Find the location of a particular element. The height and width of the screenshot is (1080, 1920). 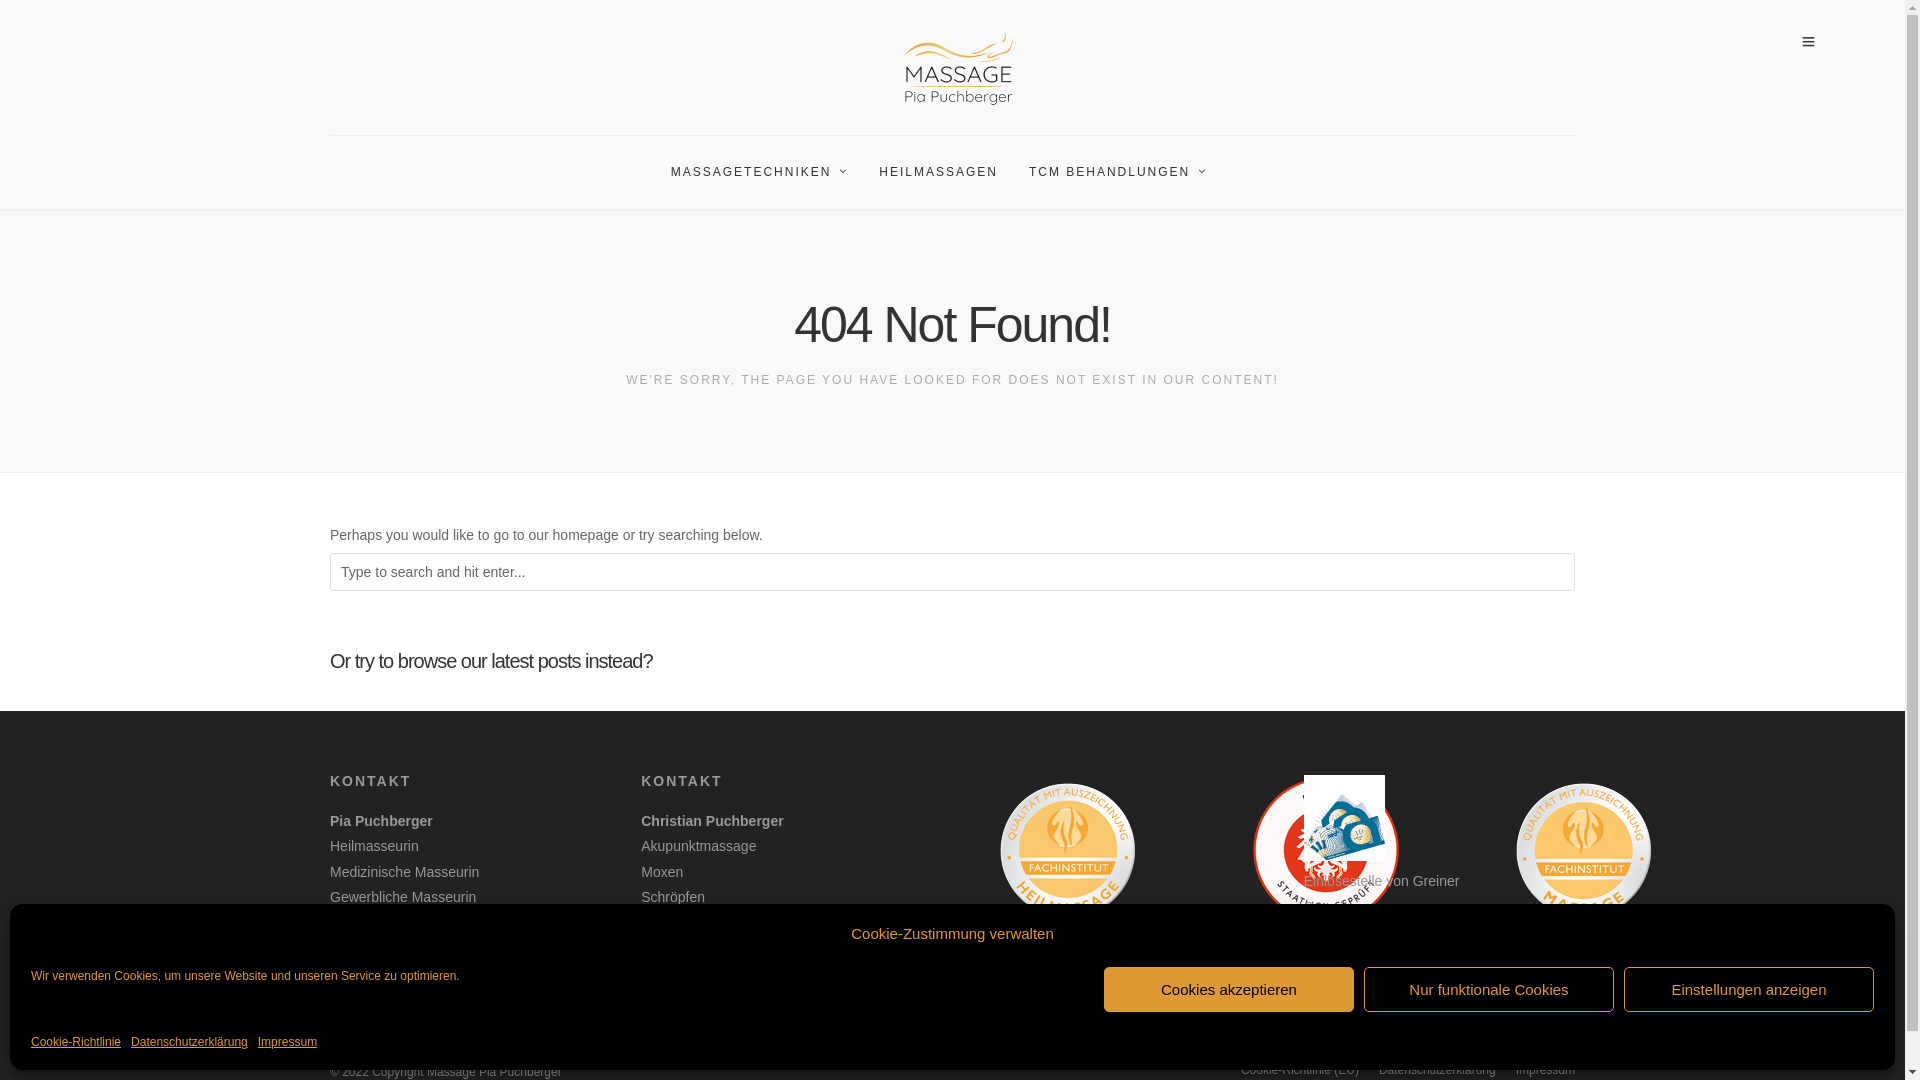

Einstellungen anzeigen is located at coordinates (1749, 990).